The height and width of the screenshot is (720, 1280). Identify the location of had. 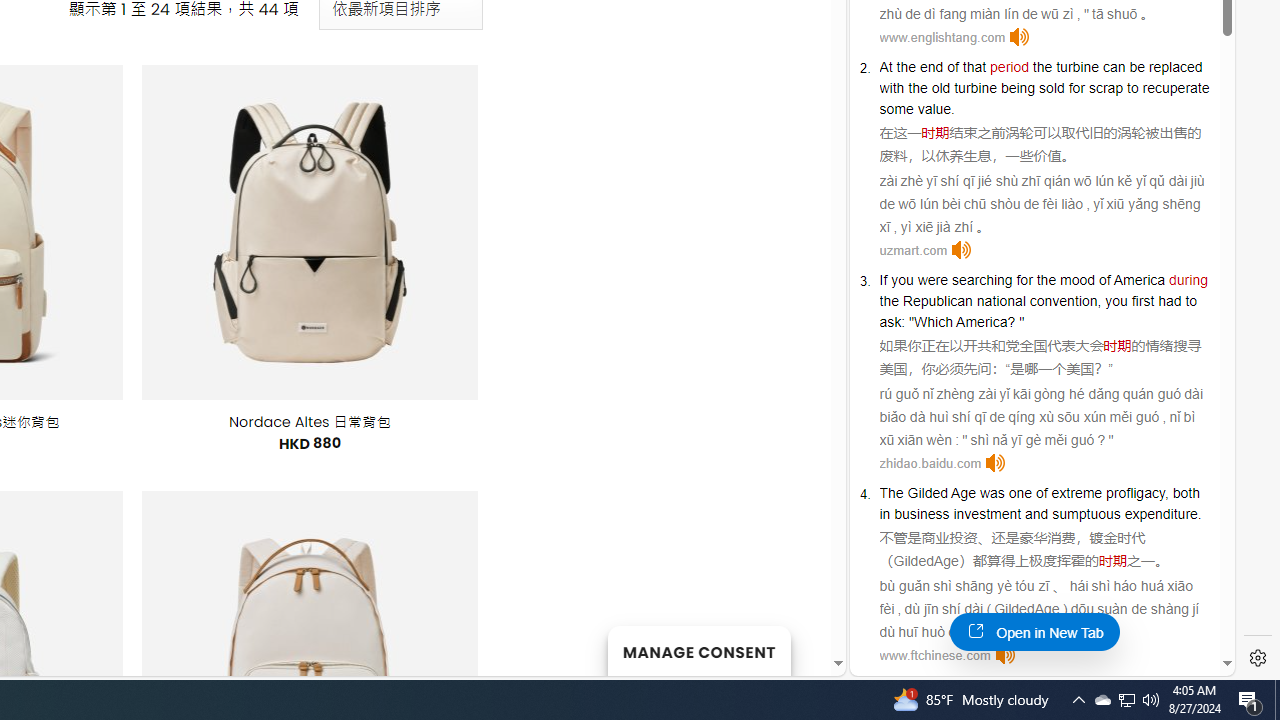
(1170, 300).